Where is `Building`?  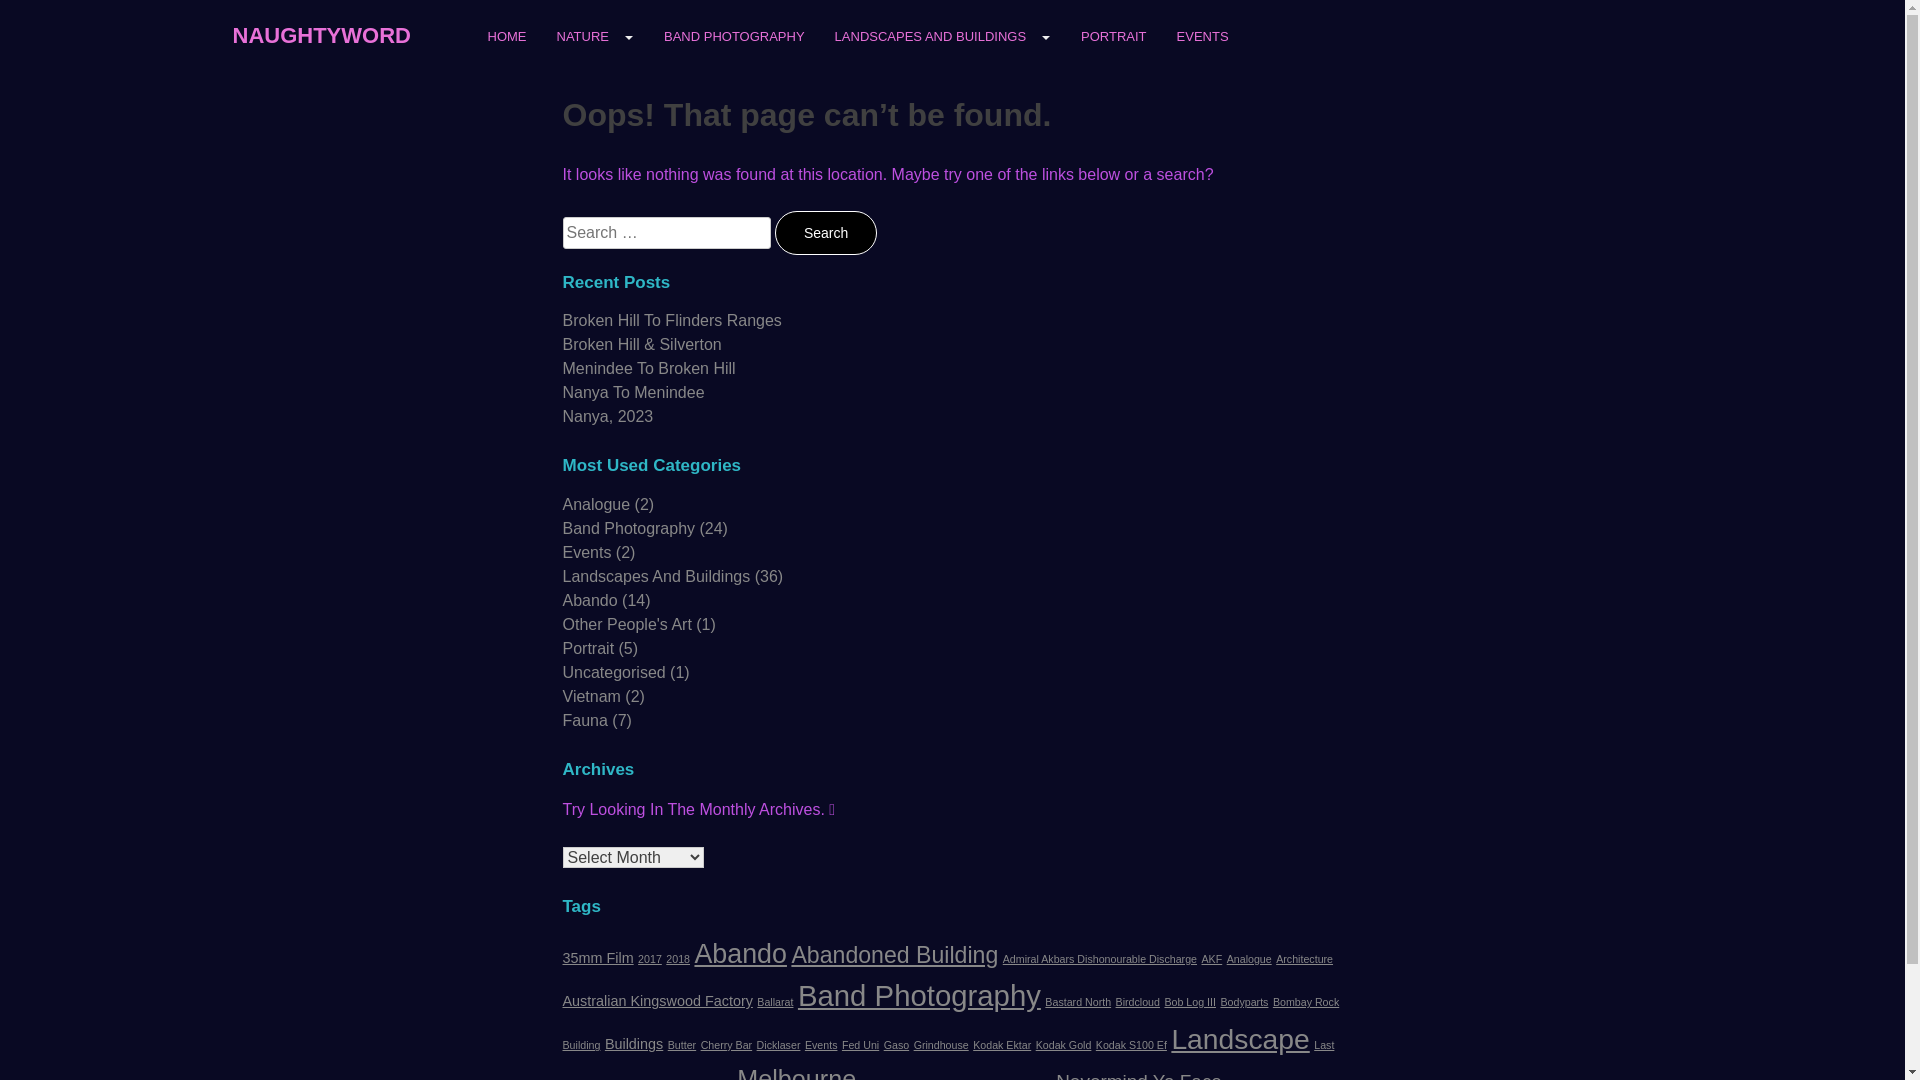
Building is located at coordinates (581, 1045).